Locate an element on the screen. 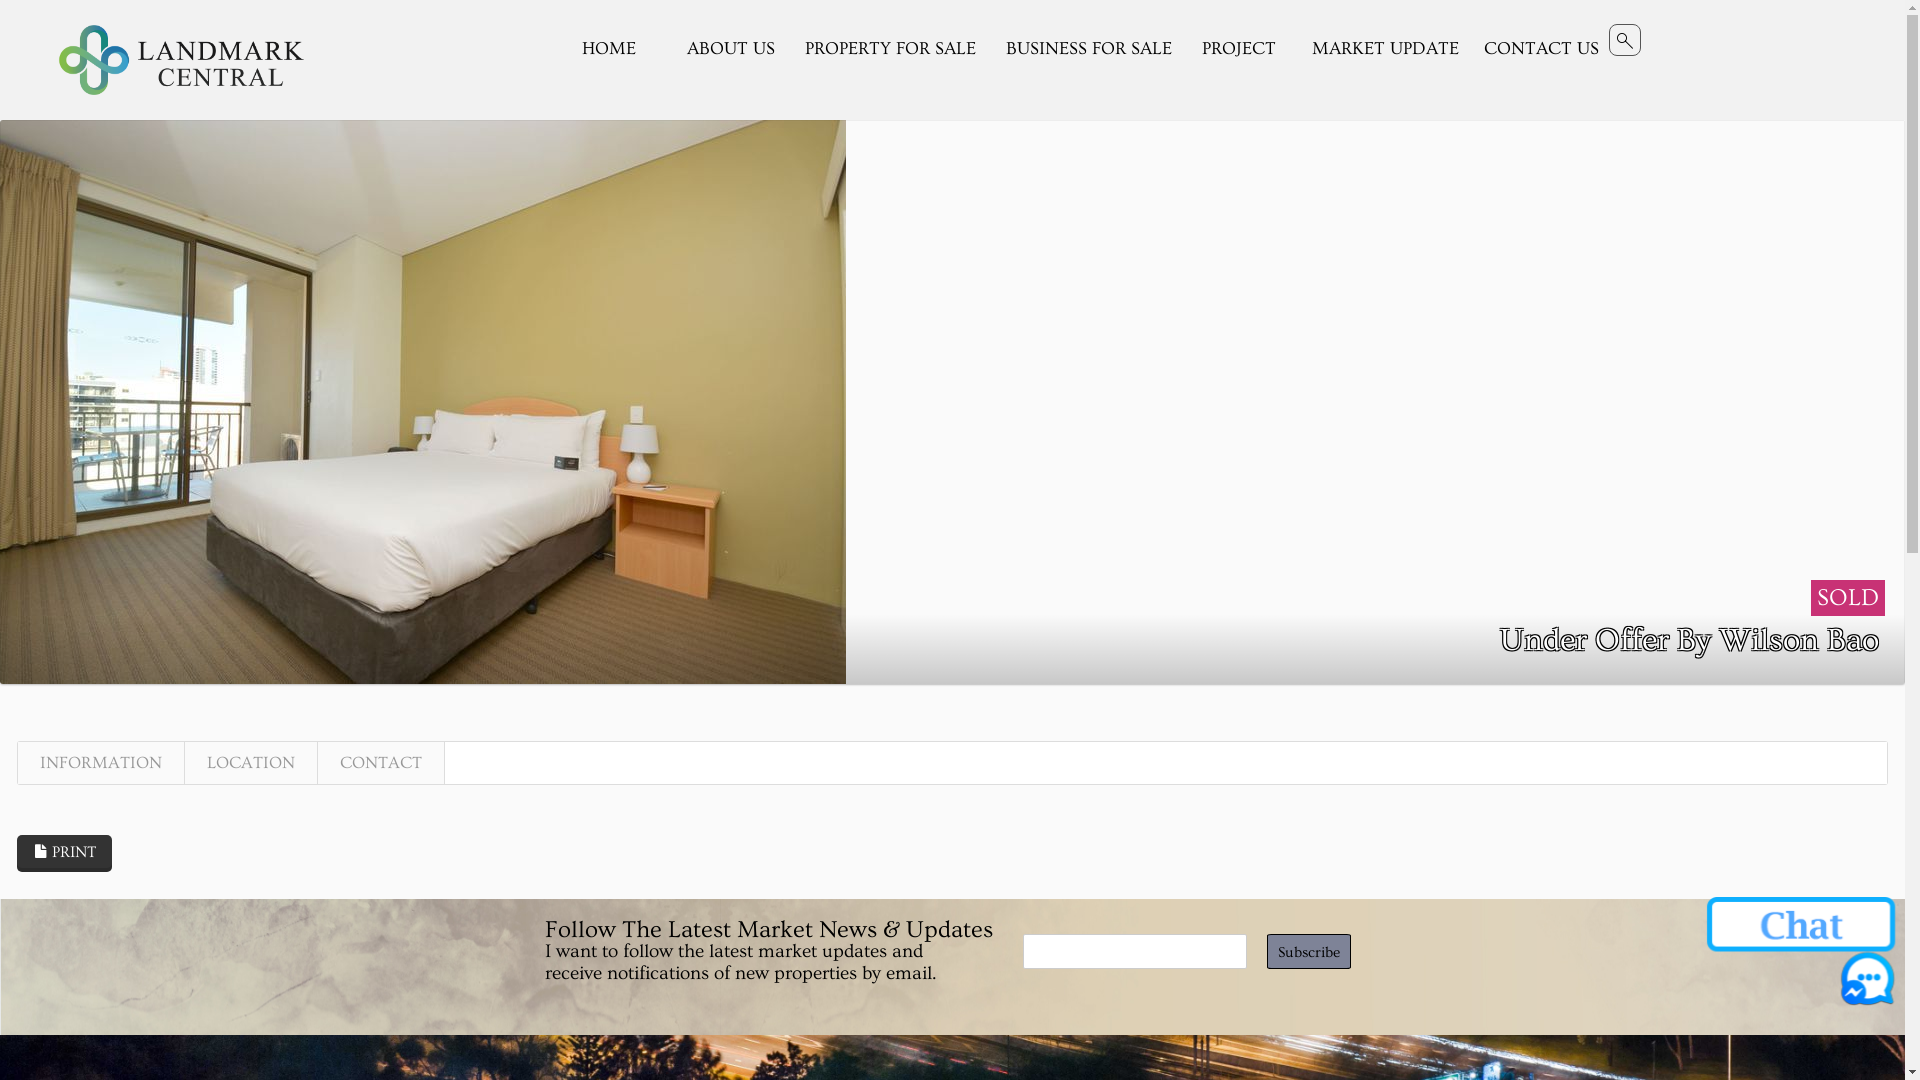 The image size is (1920, 1080). INFORMATION is located at coordinates (101, 763).